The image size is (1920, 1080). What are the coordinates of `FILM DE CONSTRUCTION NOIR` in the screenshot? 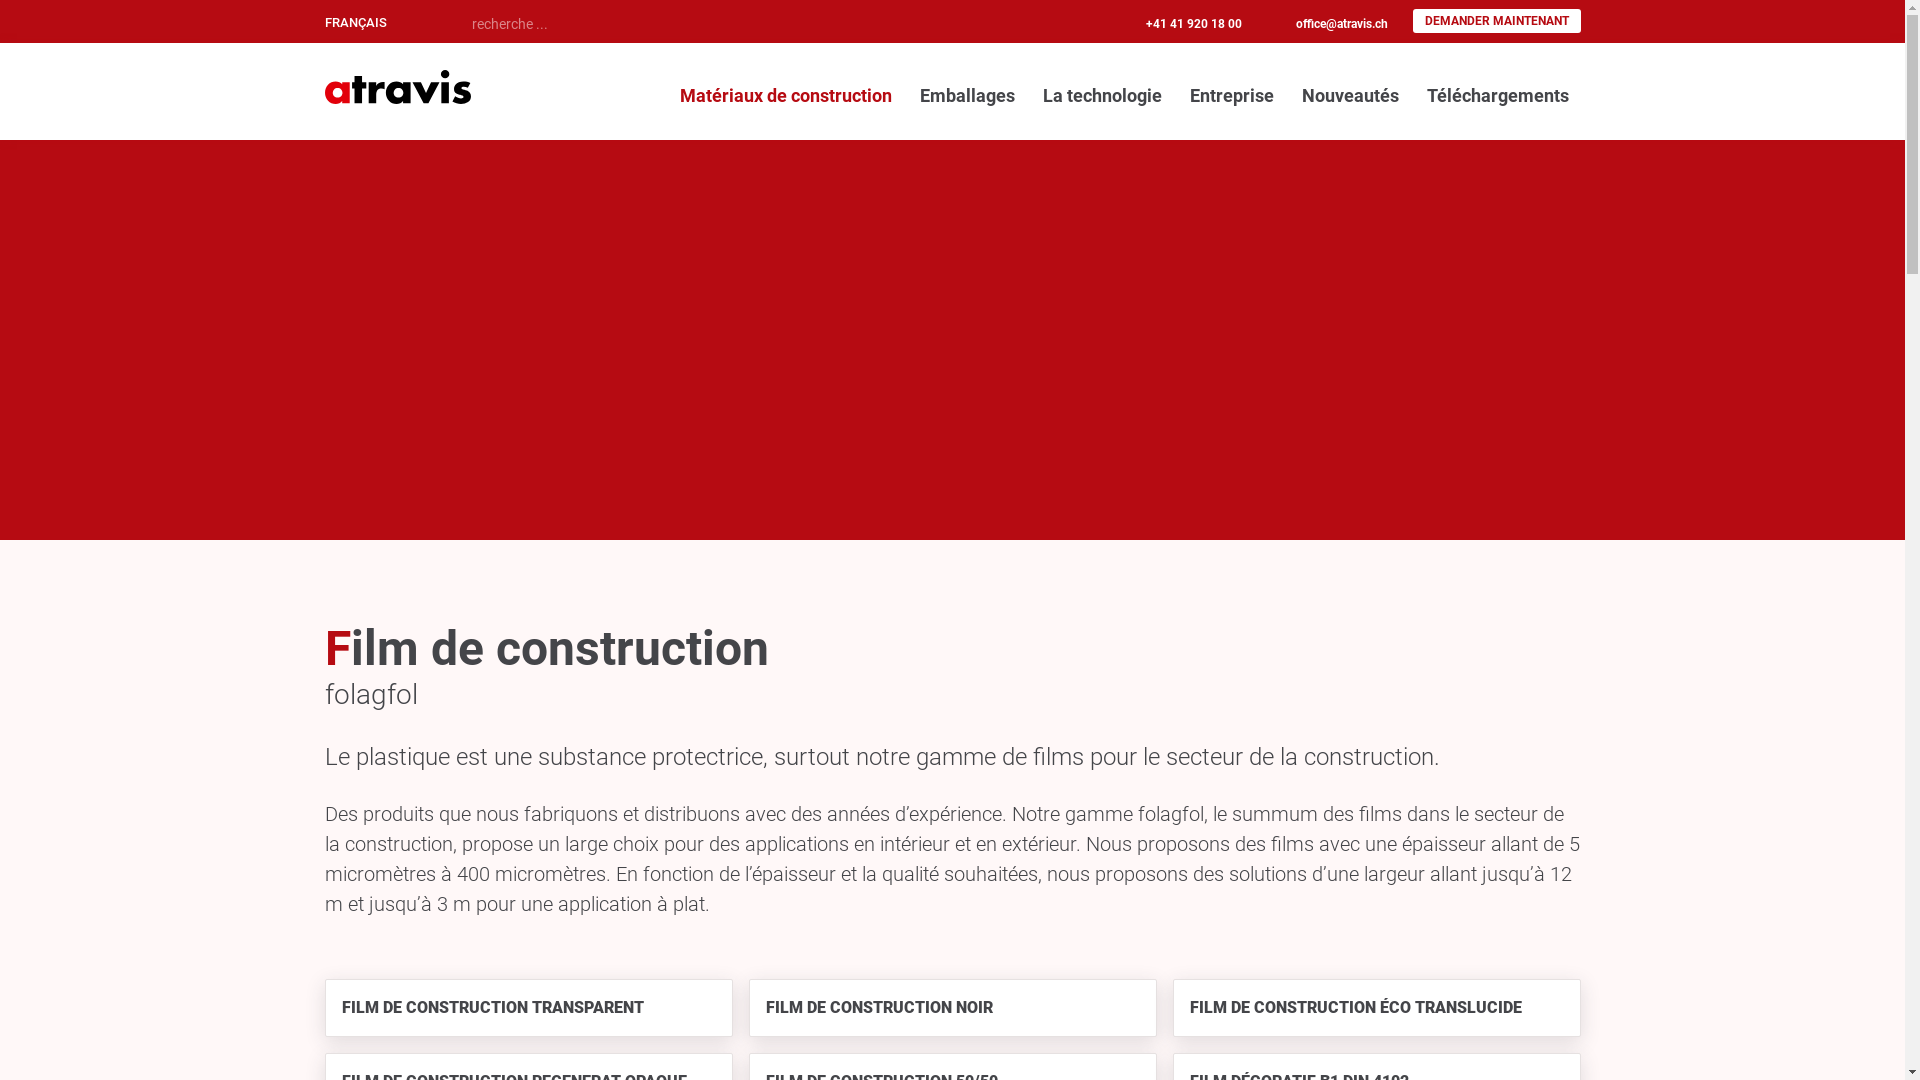 It's located at (952, 1008).